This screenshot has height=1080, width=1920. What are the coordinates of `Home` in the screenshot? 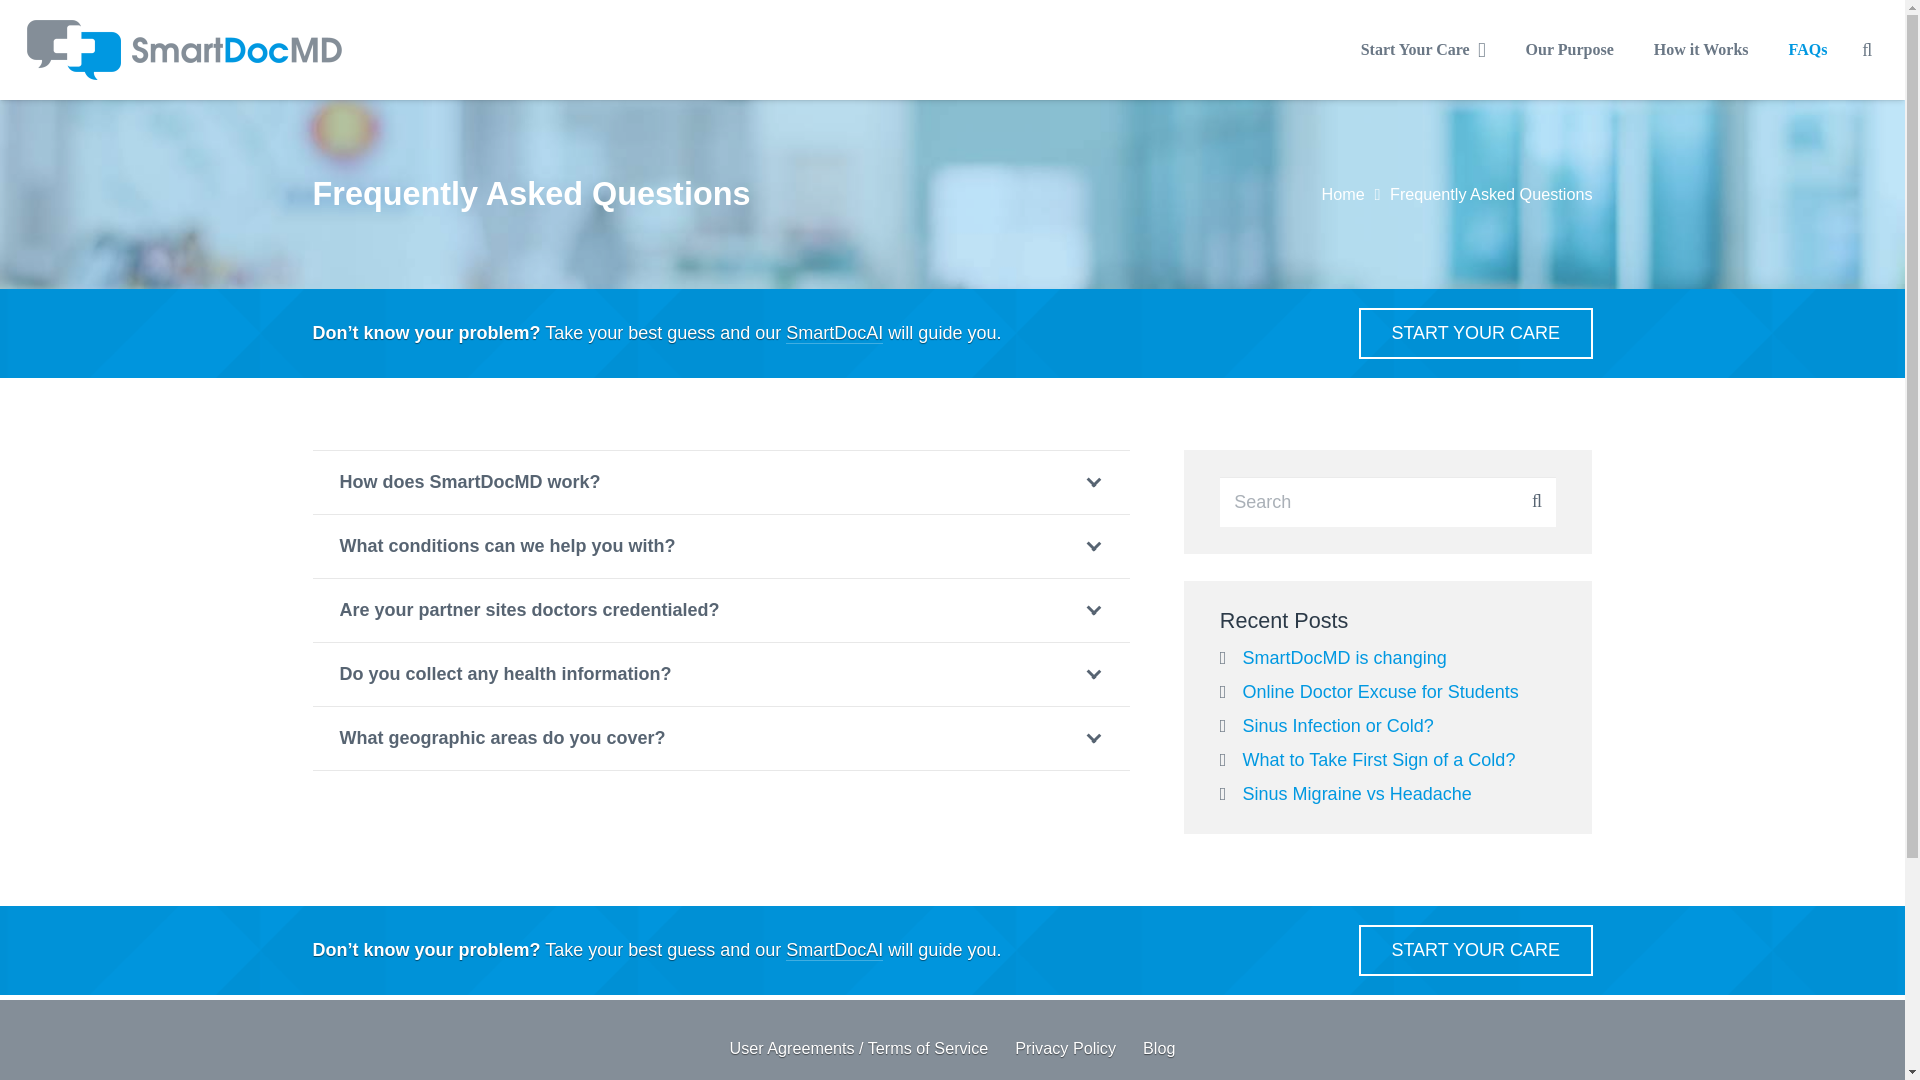 It's located at (1342, 194).